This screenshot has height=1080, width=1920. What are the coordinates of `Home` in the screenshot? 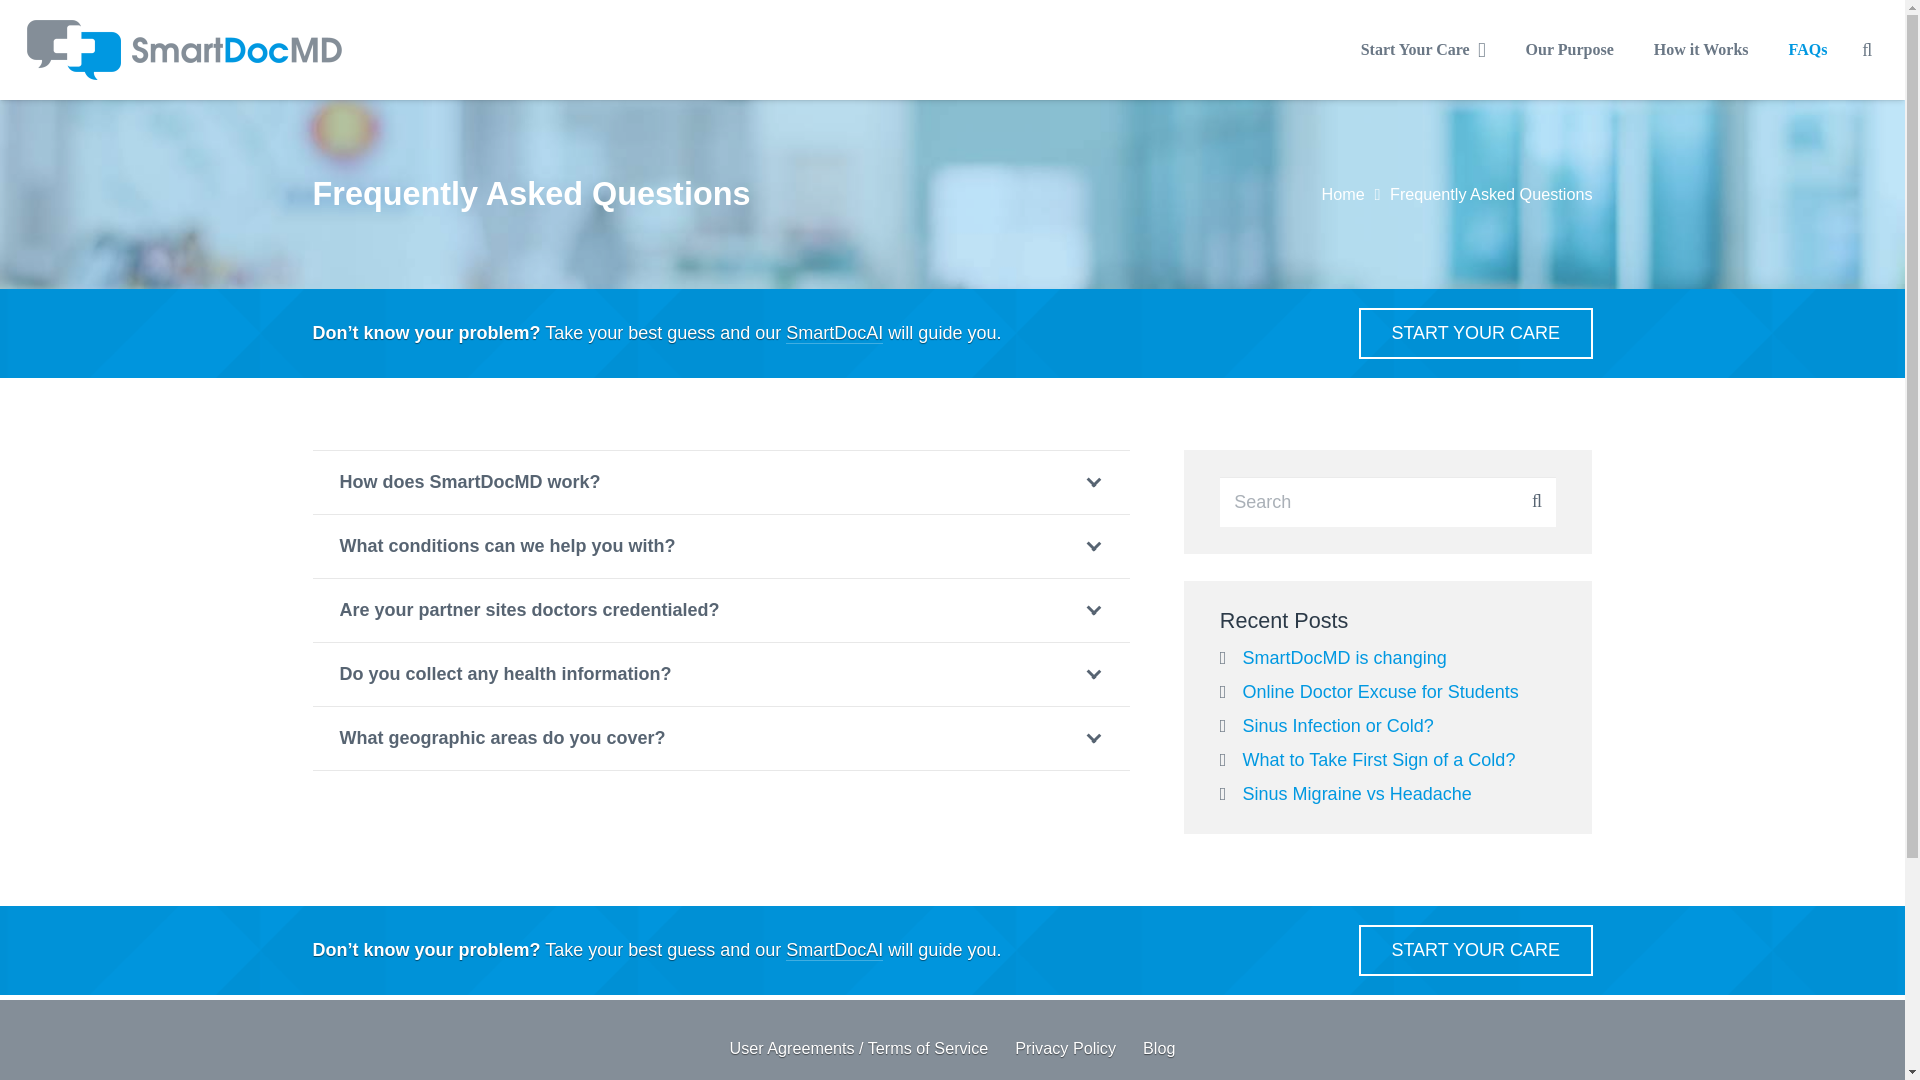 It's located at (1342, 194).